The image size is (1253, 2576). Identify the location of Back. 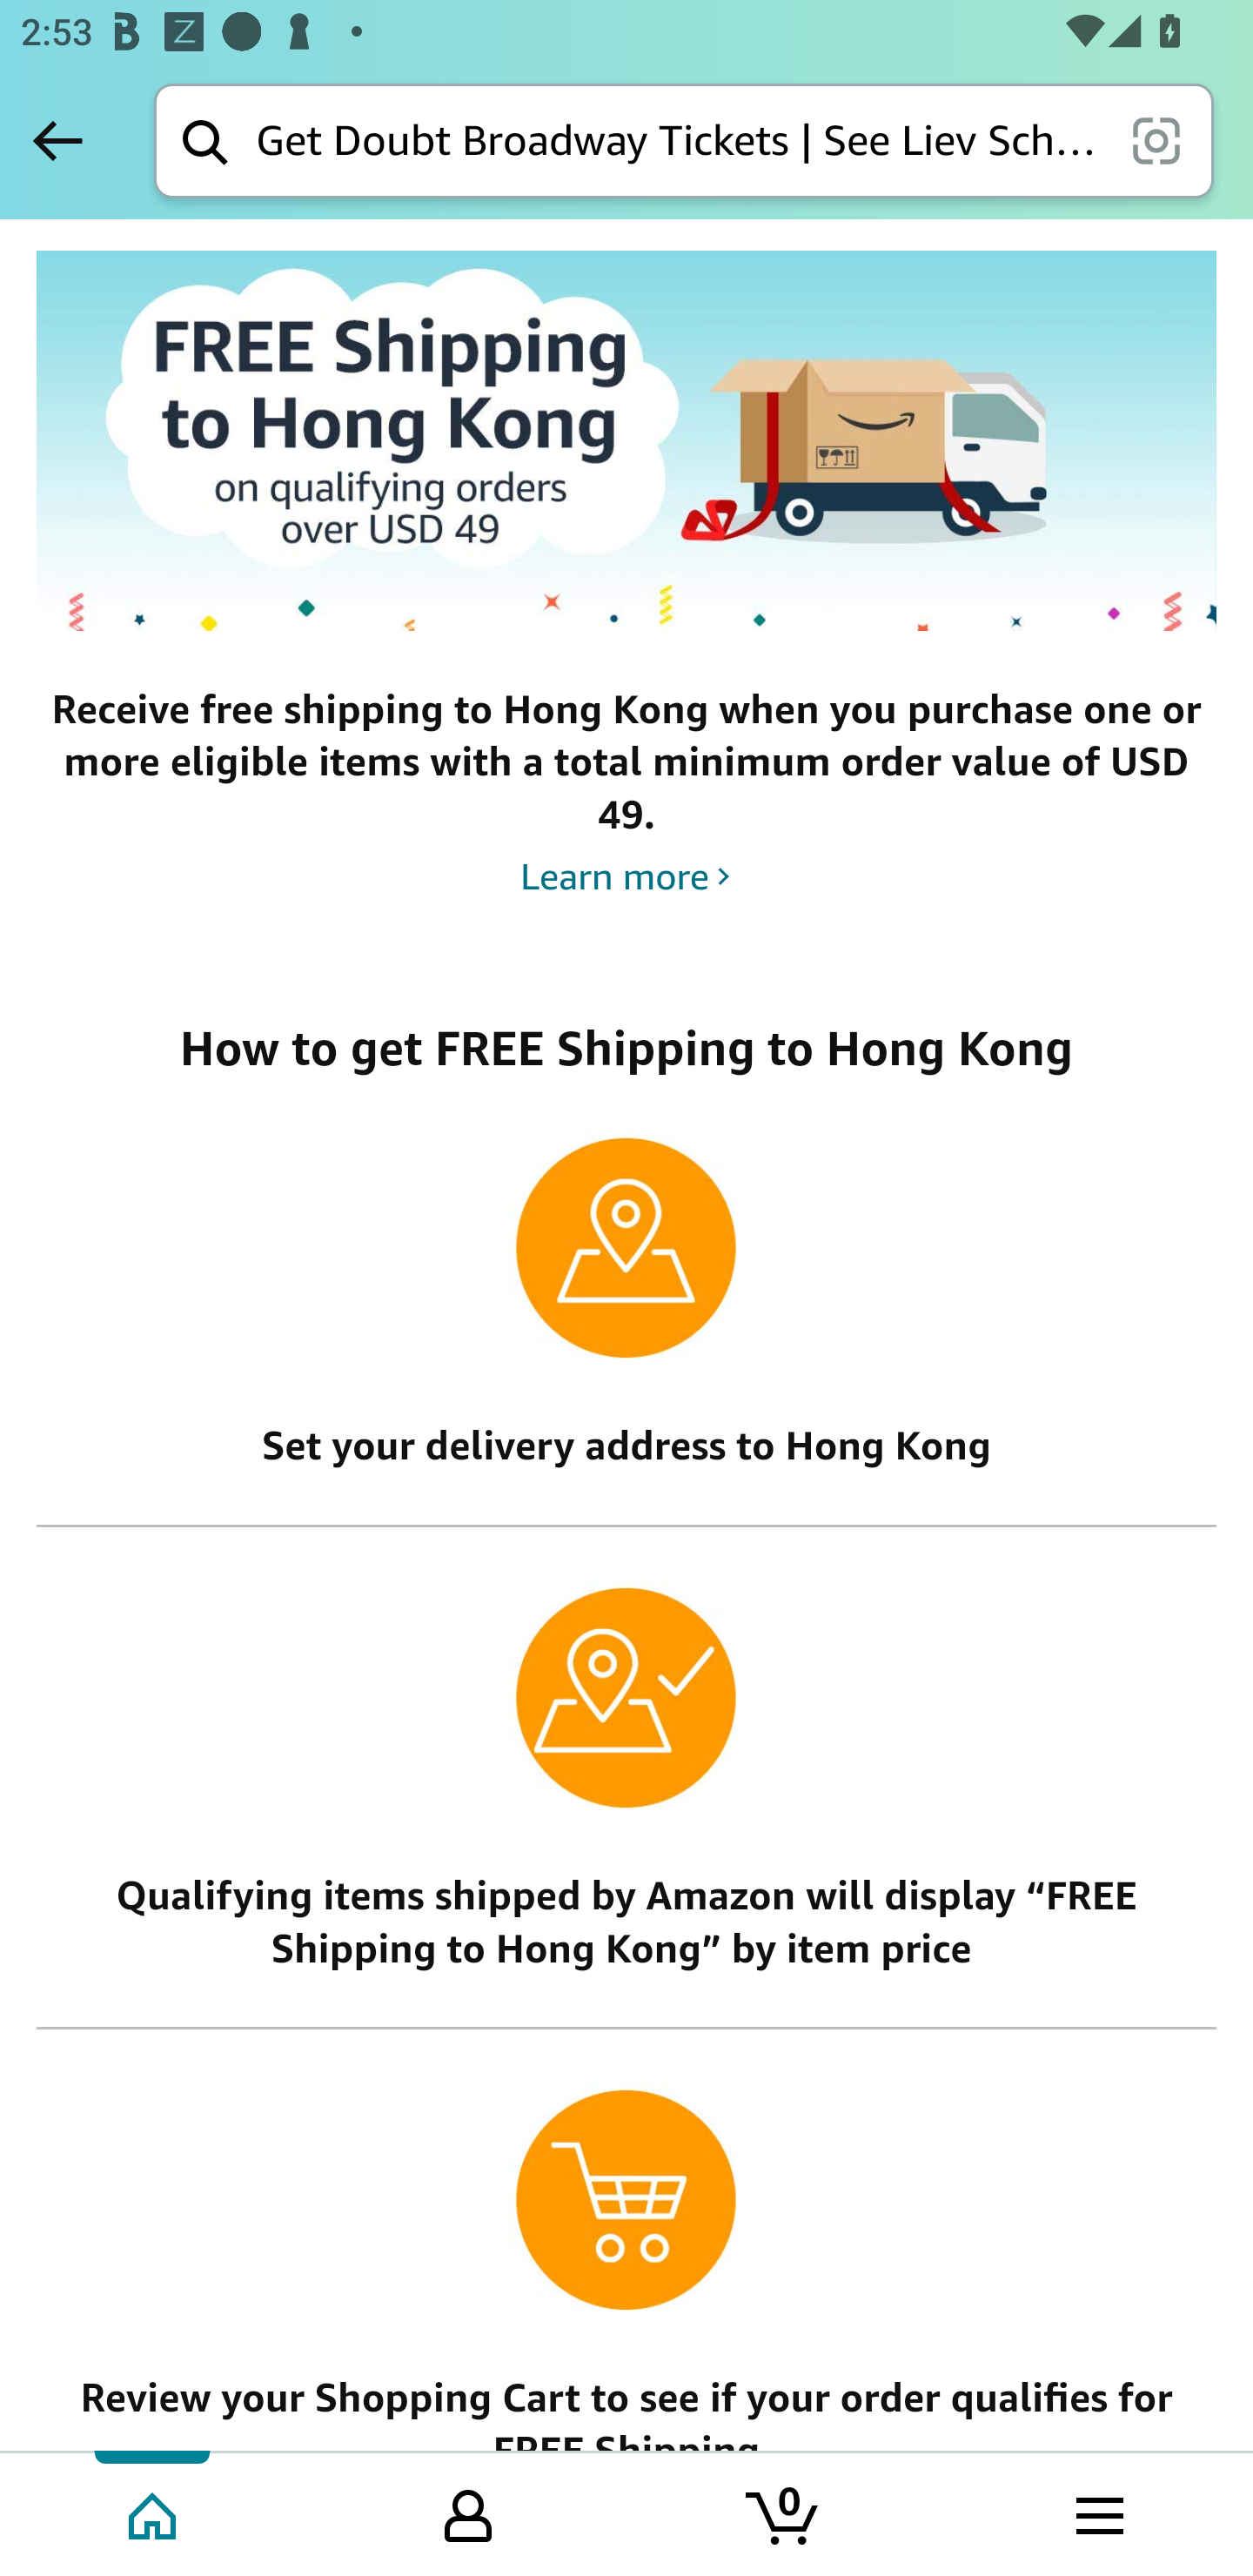
(57, 140).